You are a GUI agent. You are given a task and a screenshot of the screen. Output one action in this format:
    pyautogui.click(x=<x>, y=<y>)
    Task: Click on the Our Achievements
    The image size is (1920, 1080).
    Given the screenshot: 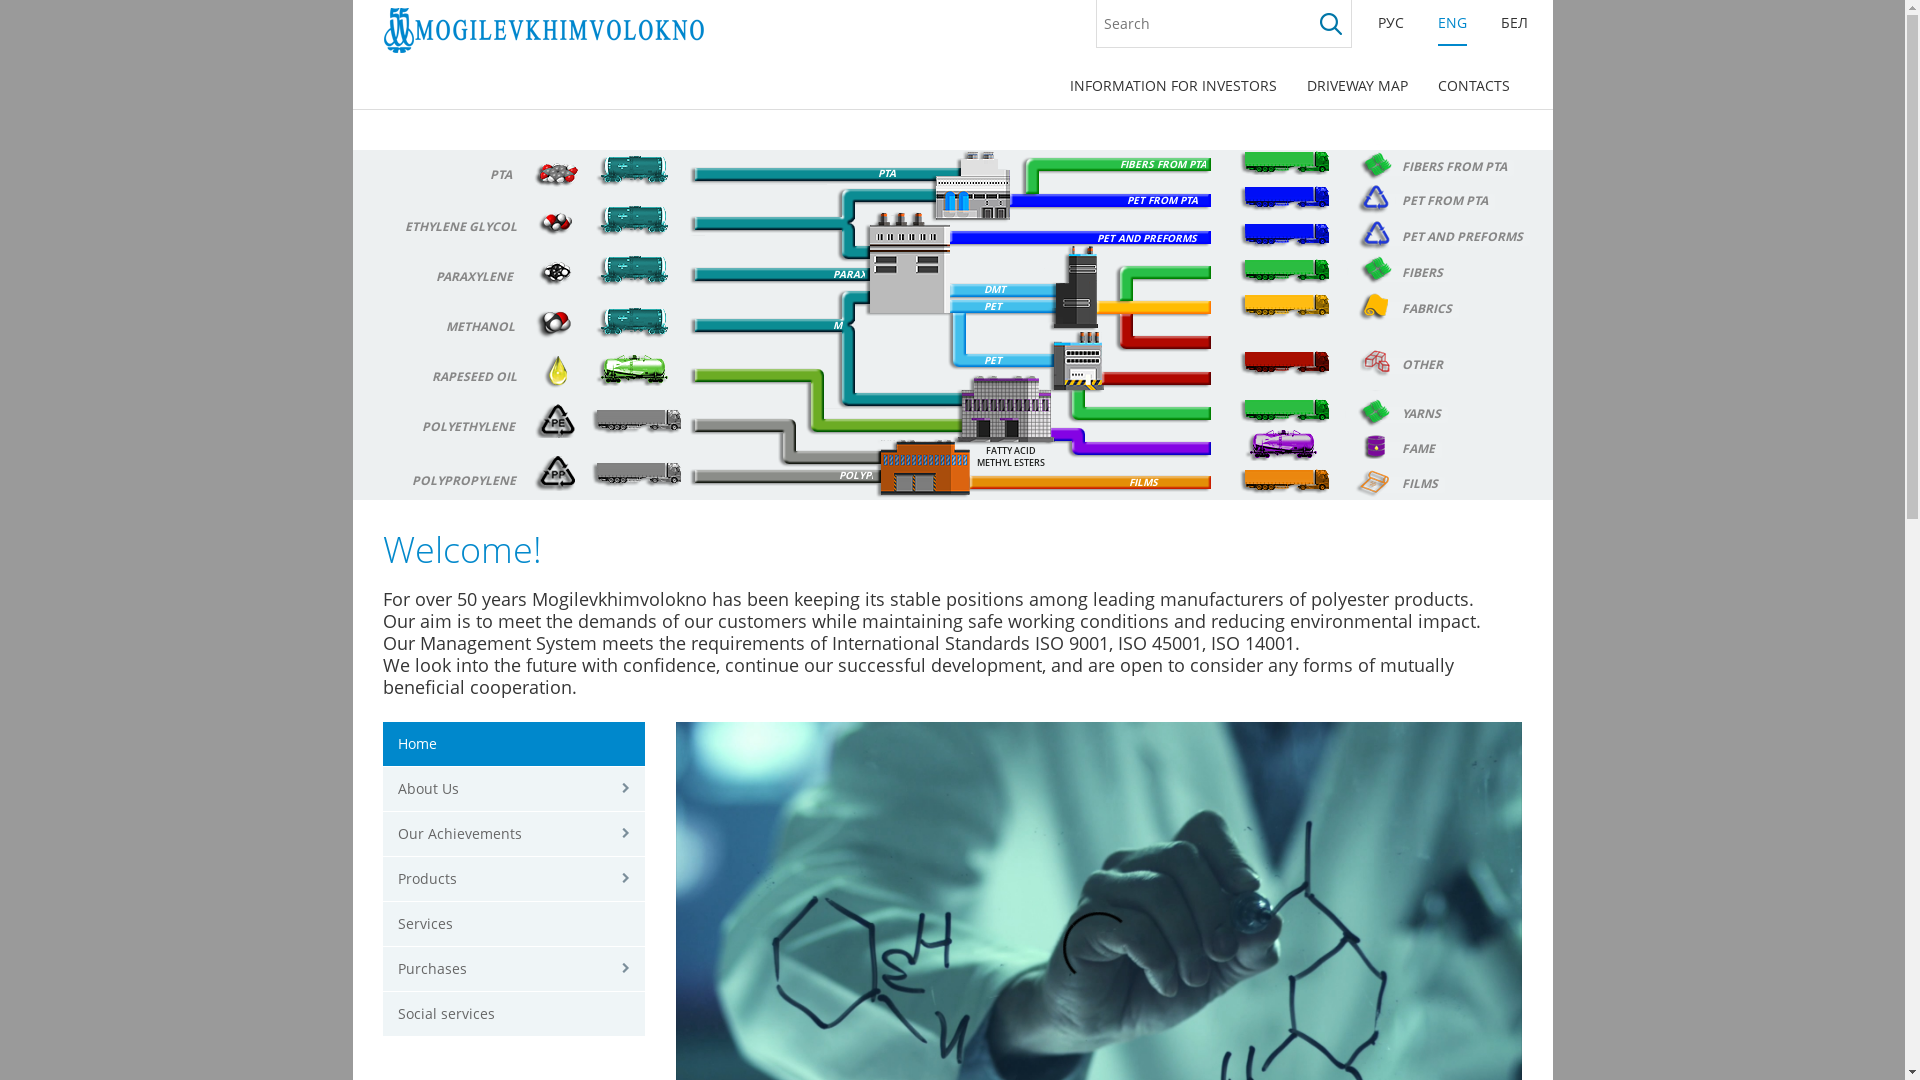 What is the action you would take?
    pyautogui.click(x=514, y=834)
    